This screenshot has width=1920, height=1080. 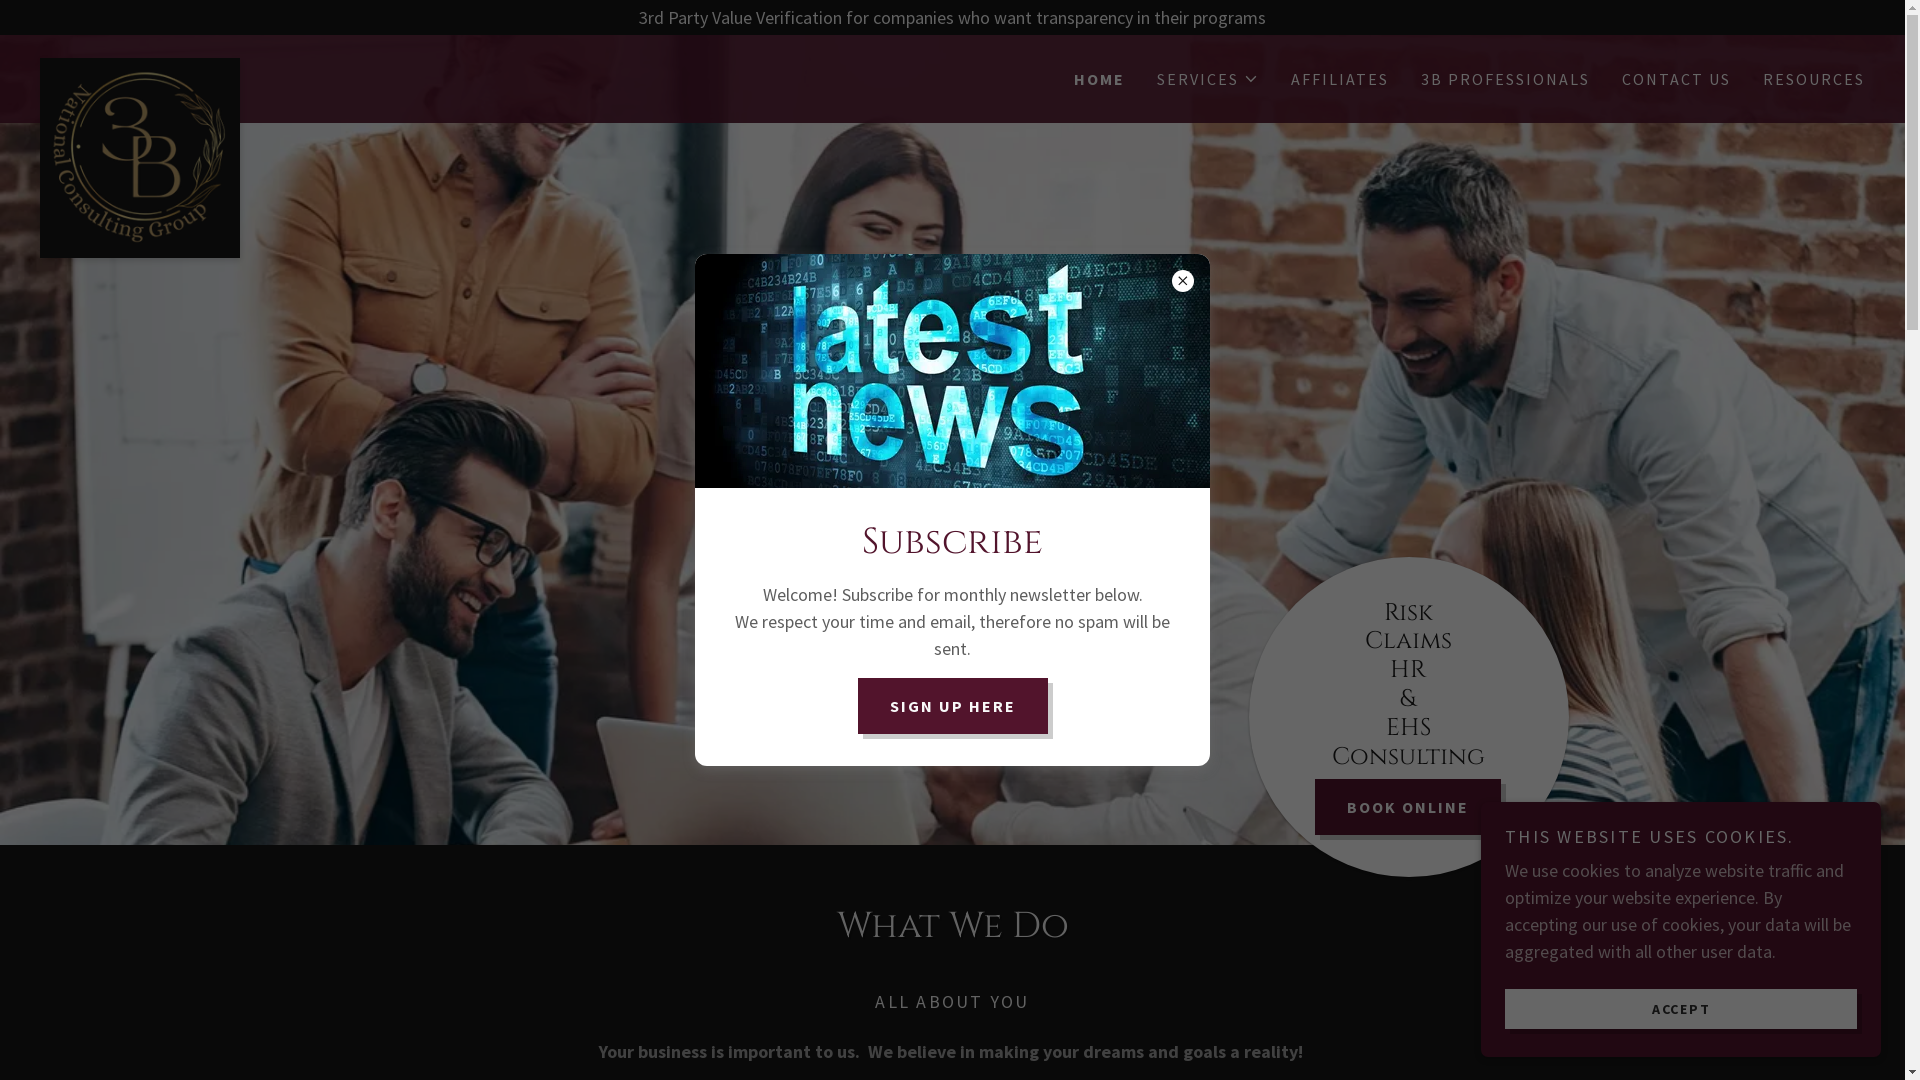 I want to click on ACCEPT, so click(x=1681, y=1008).